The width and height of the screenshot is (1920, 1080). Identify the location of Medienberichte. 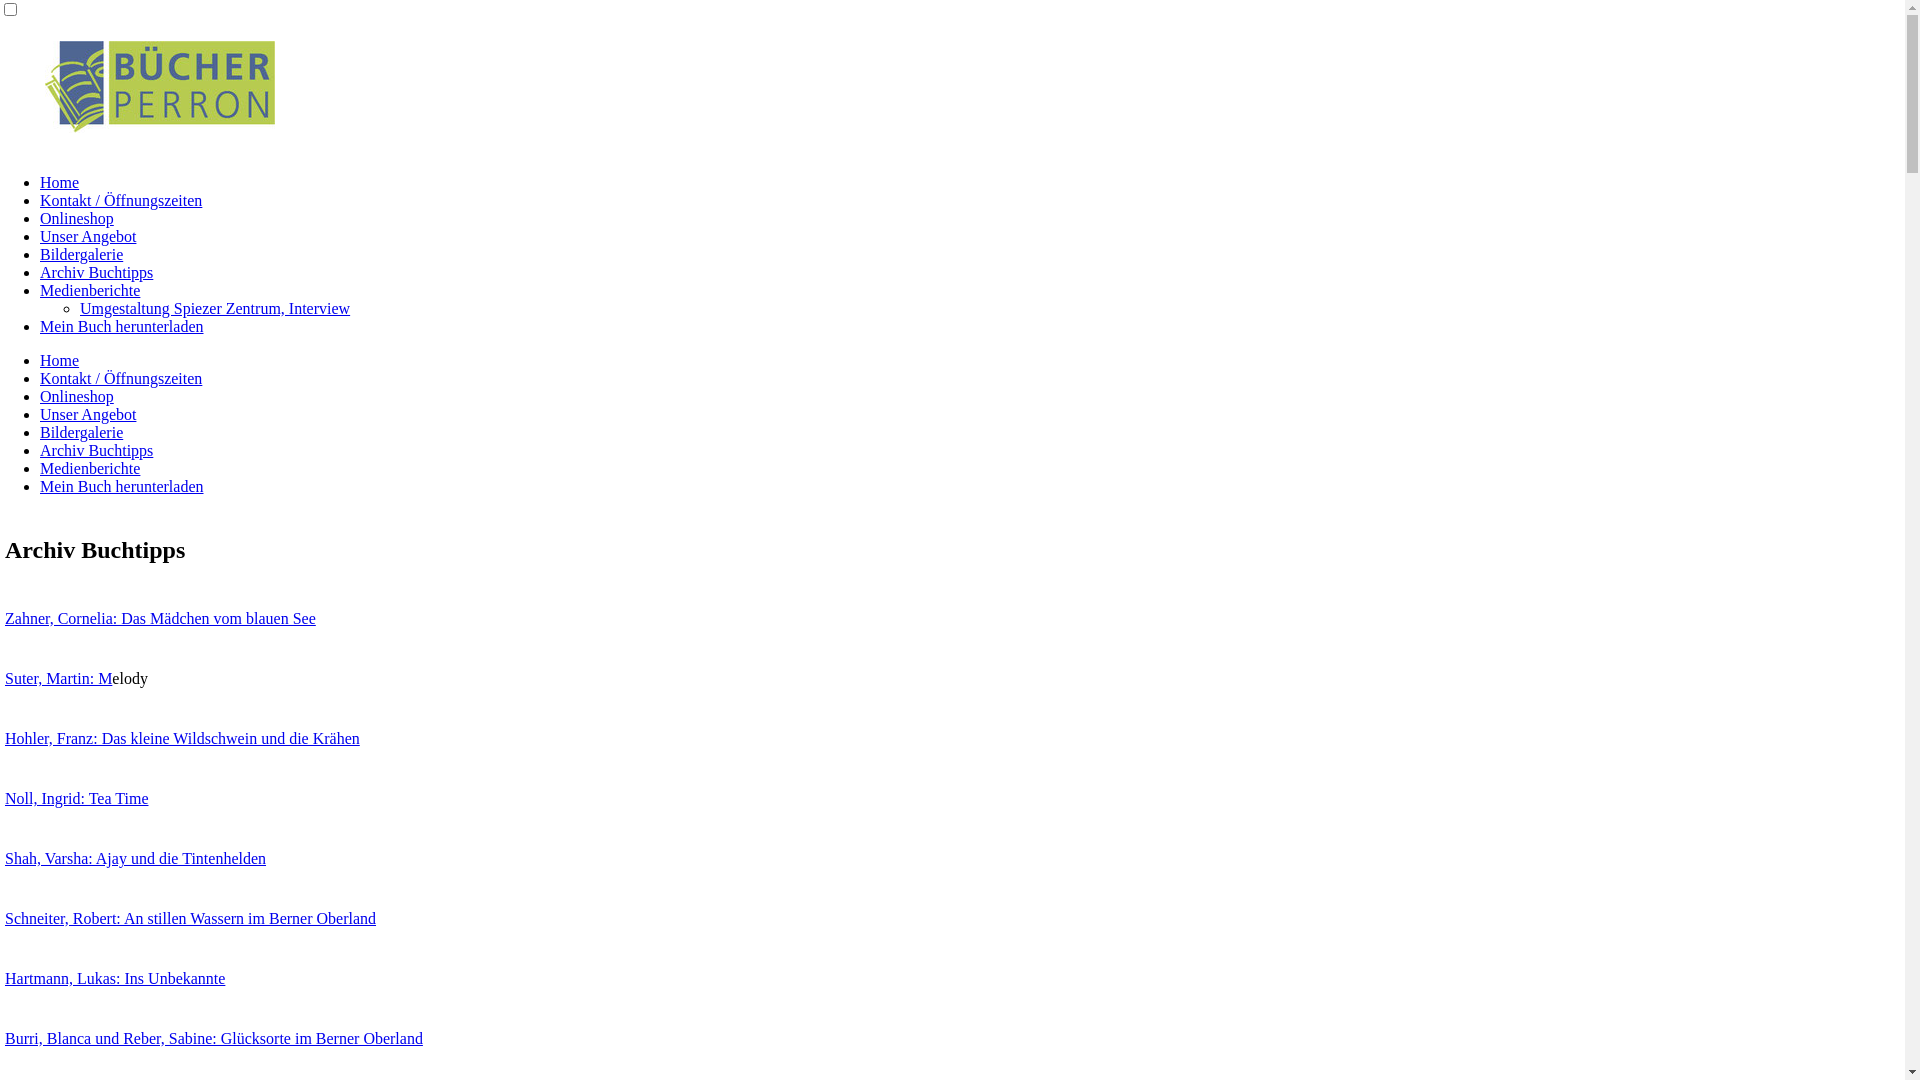
(90, 290).